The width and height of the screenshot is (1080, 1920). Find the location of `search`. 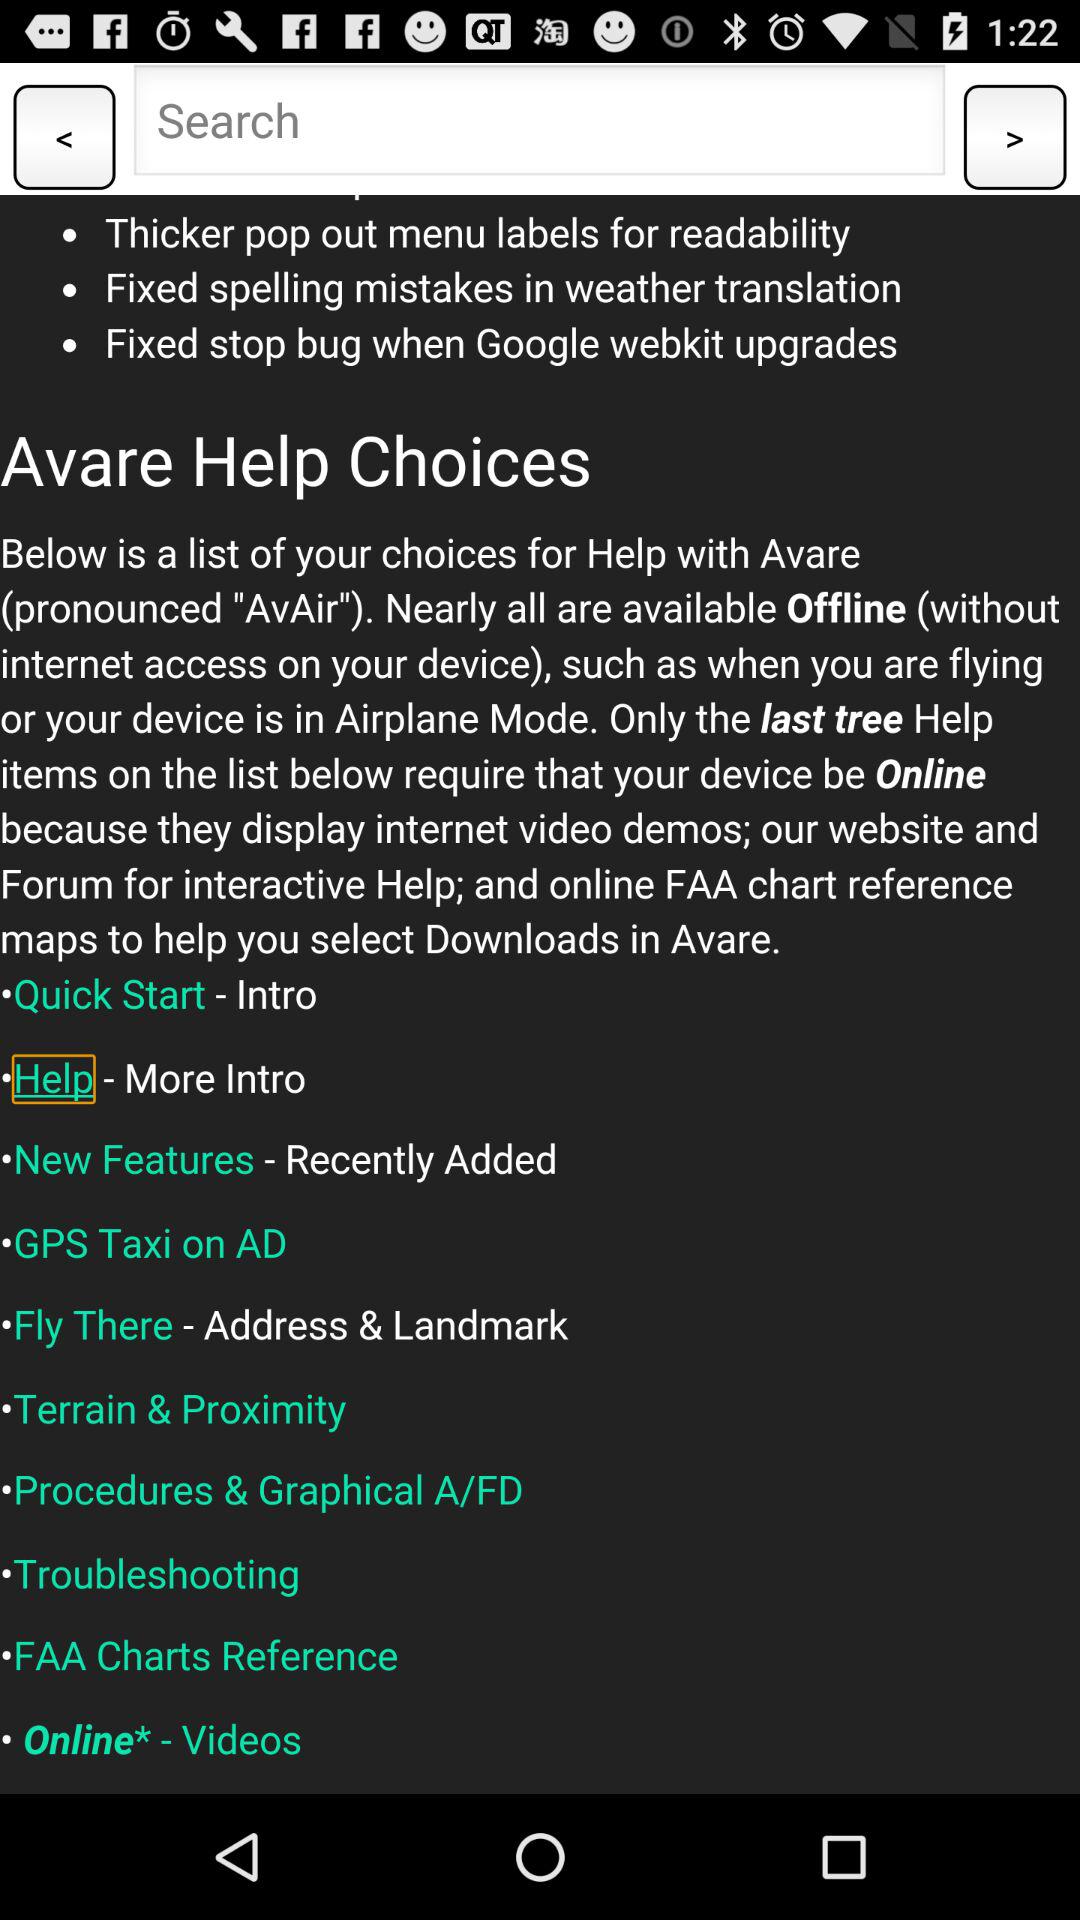

search is located at coordinates (540, 126).